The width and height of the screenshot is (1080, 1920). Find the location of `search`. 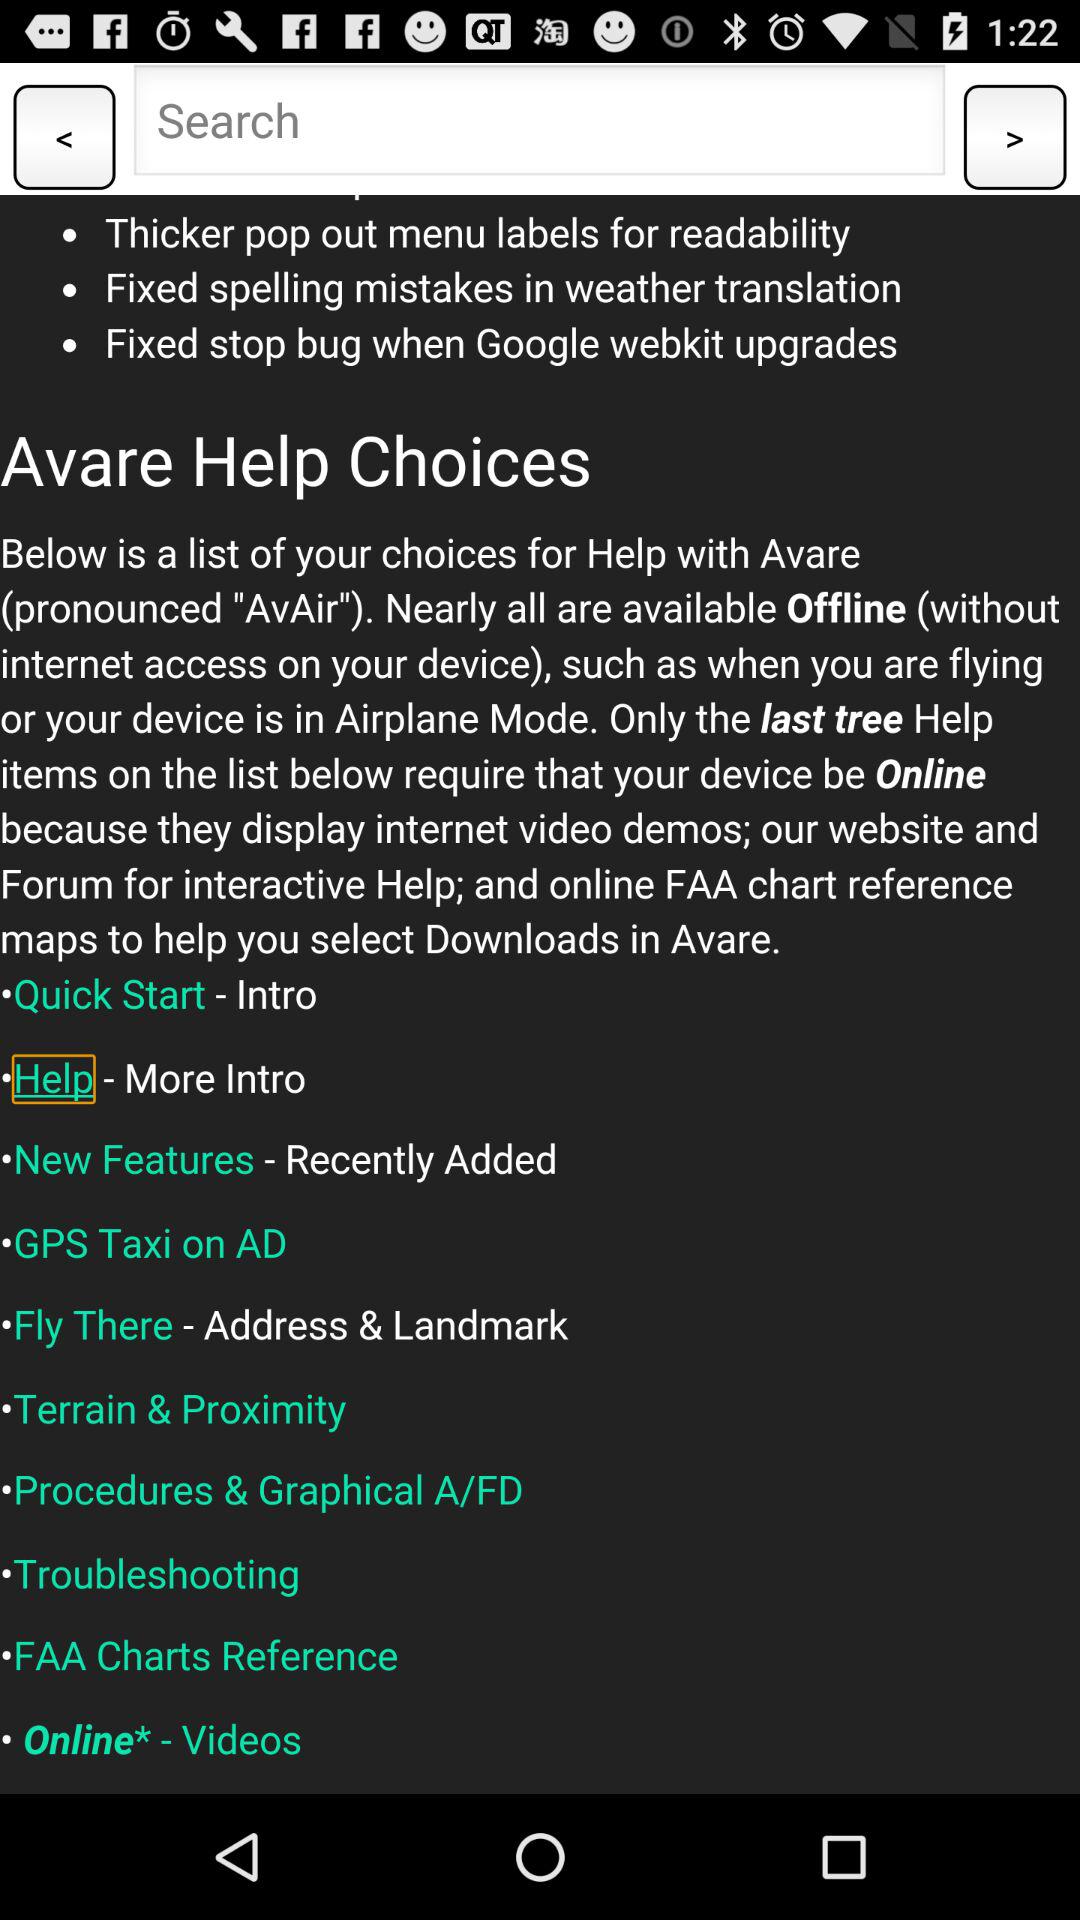

search is located at coordinates (540, 126).